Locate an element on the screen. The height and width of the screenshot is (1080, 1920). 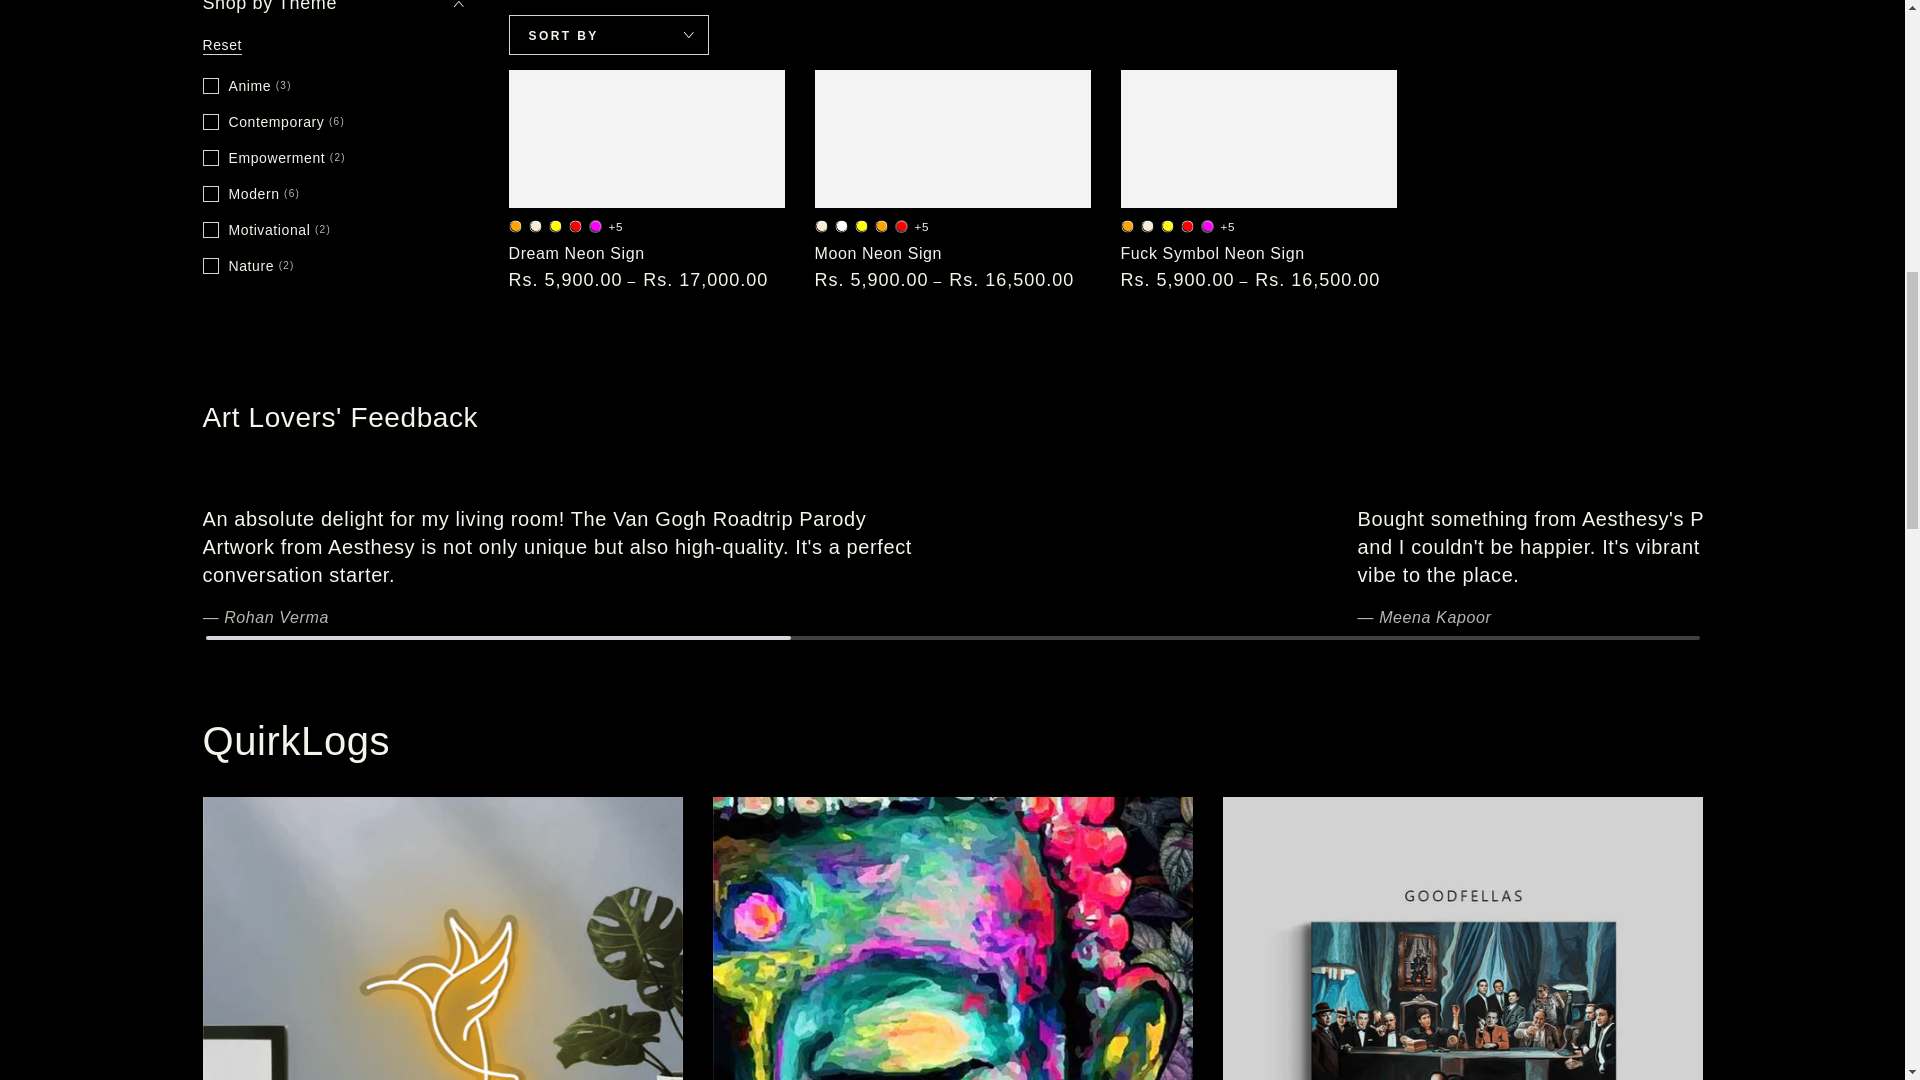
Nature is located at coordinates (247, 240).